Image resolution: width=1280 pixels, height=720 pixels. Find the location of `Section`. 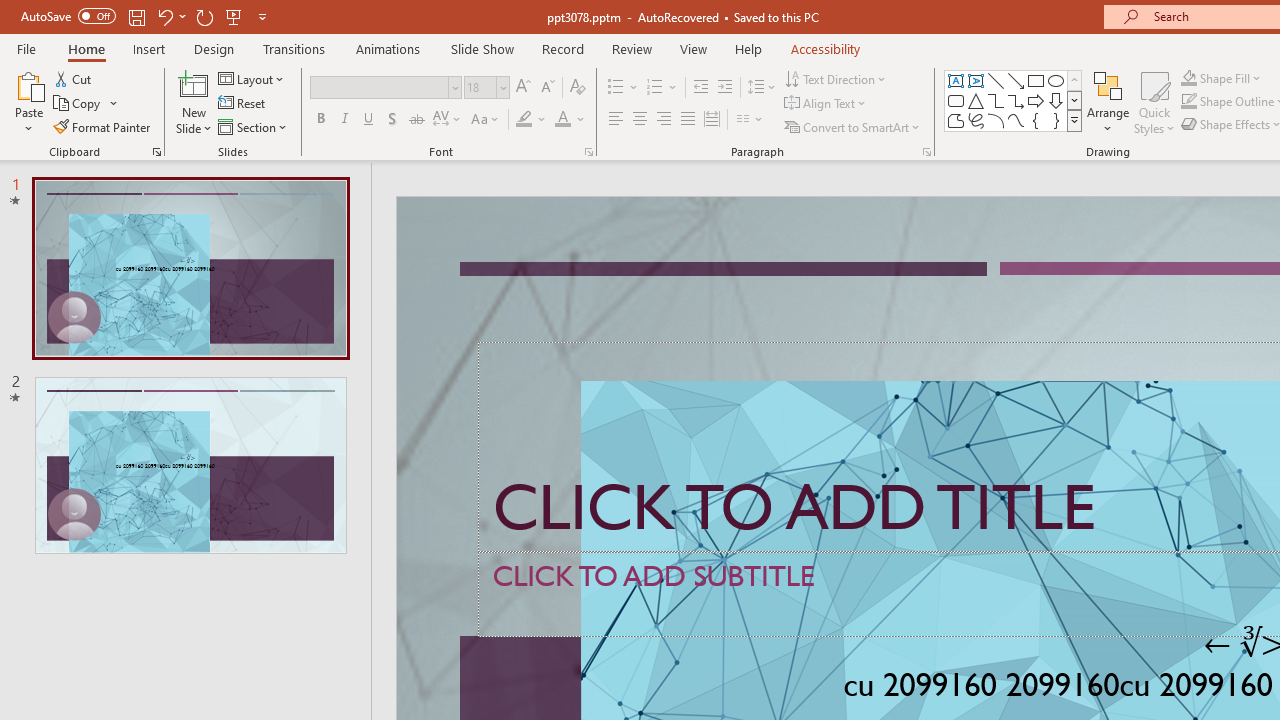

Section is located at coordinates (254, 126).